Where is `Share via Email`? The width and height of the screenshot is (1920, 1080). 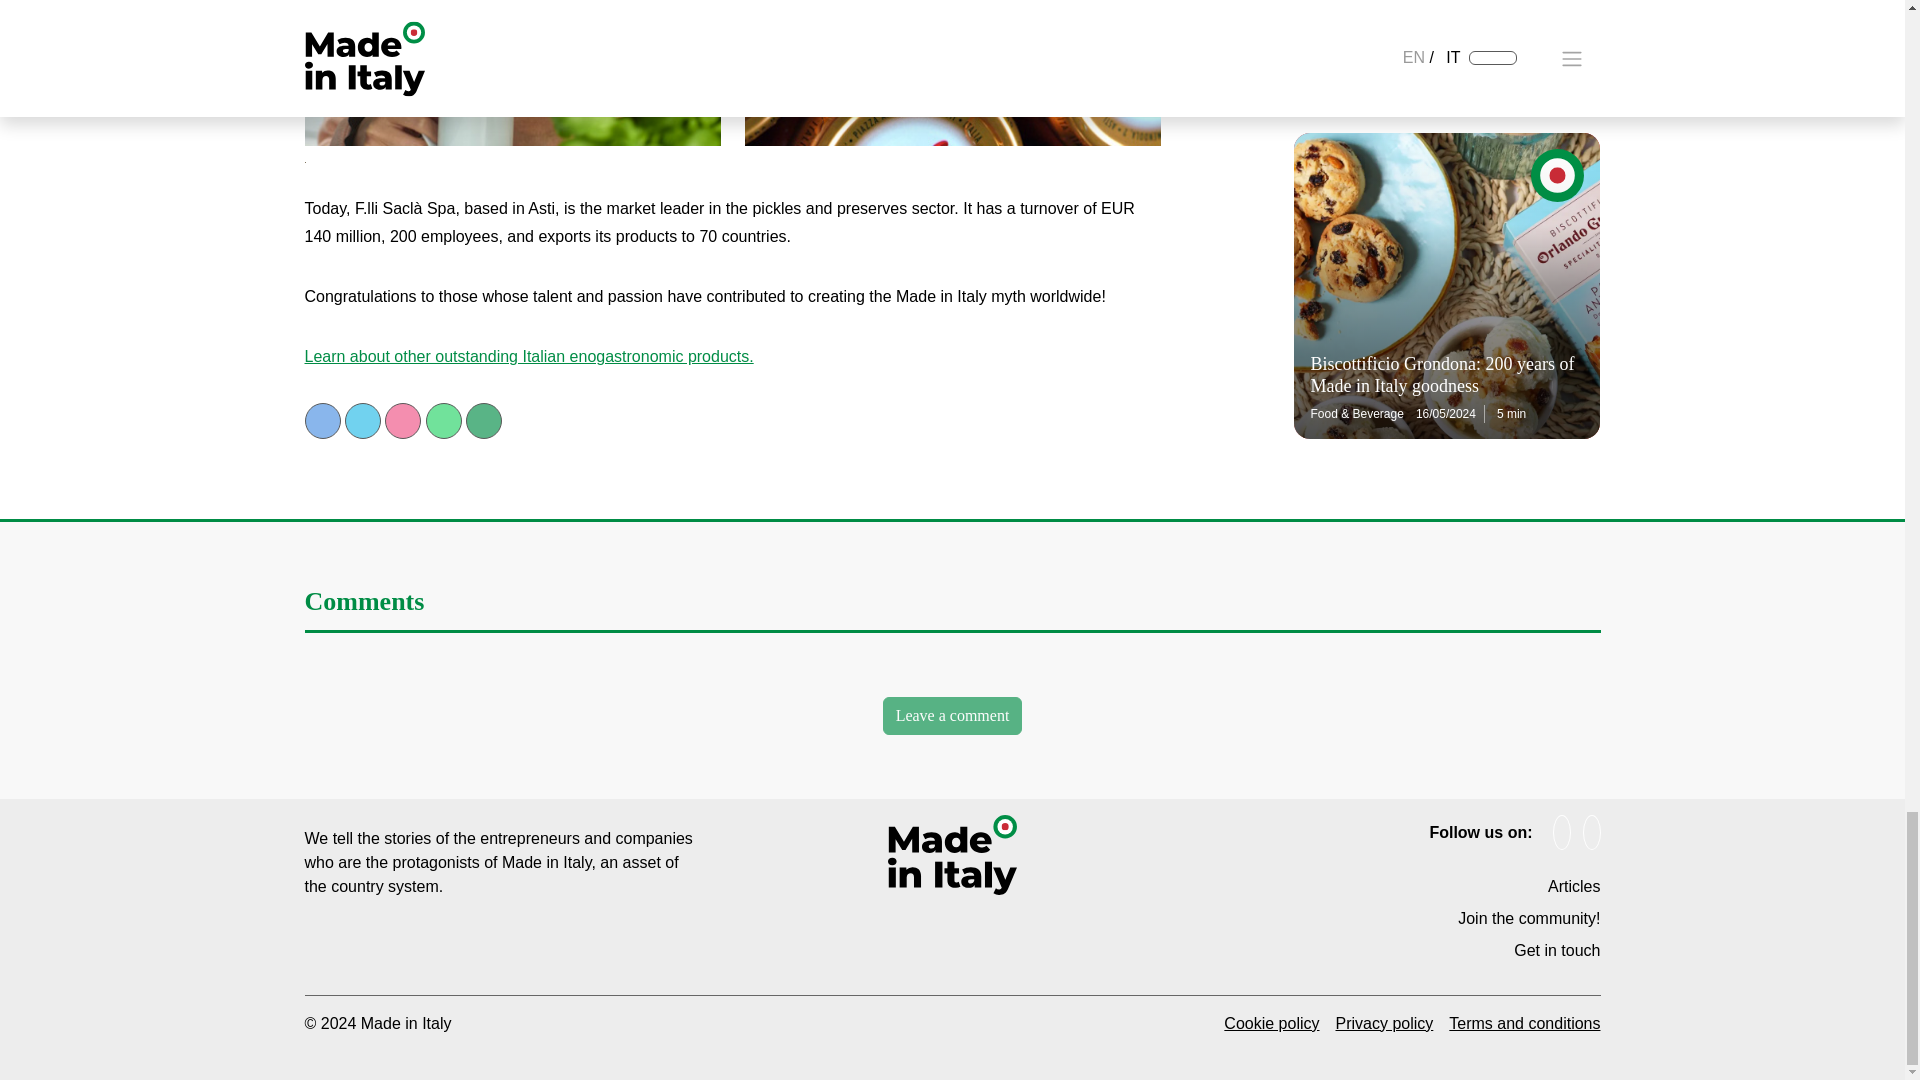
Share via Email is located at coordinates (484, 420).